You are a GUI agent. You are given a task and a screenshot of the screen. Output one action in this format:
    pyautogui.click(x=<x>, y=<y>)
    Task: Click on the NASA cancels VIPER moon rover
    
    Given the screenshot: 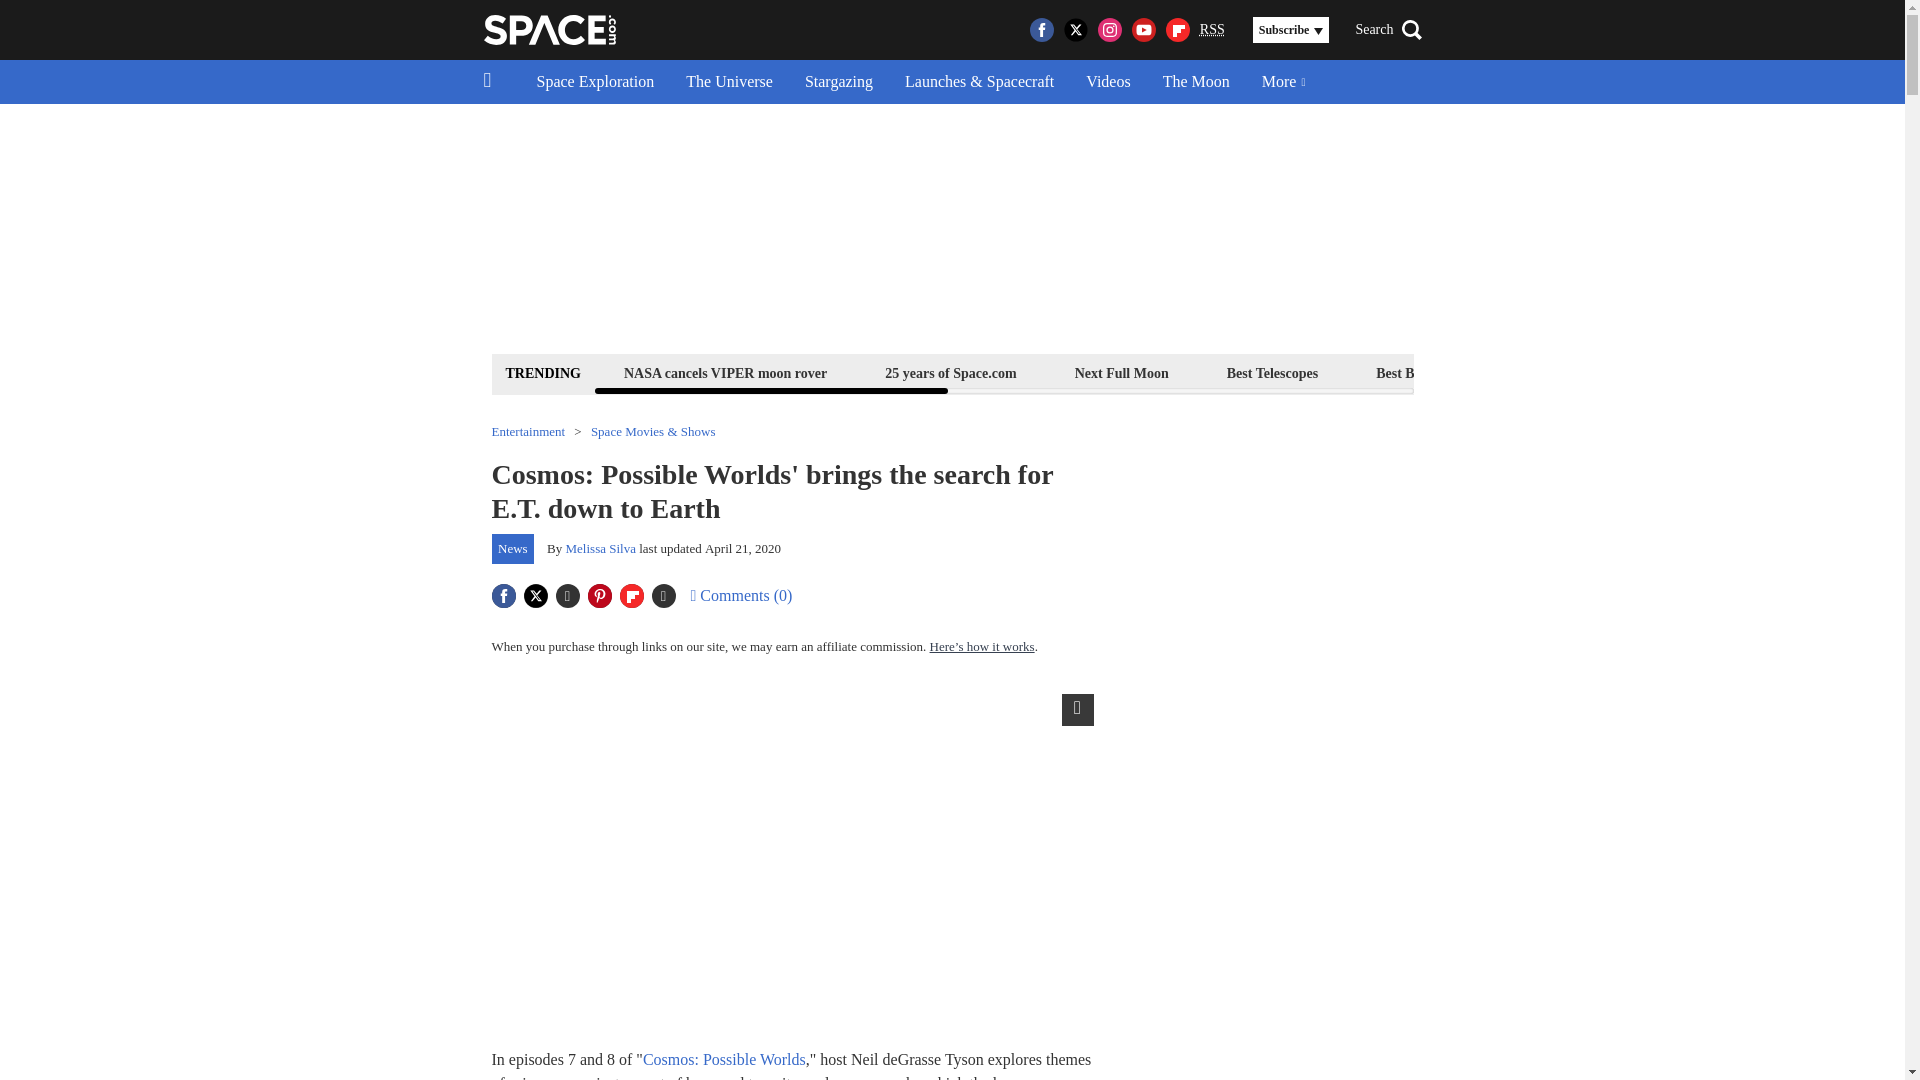 What is the action you would take?
    pyautogui.click(x=724, y=372)
    